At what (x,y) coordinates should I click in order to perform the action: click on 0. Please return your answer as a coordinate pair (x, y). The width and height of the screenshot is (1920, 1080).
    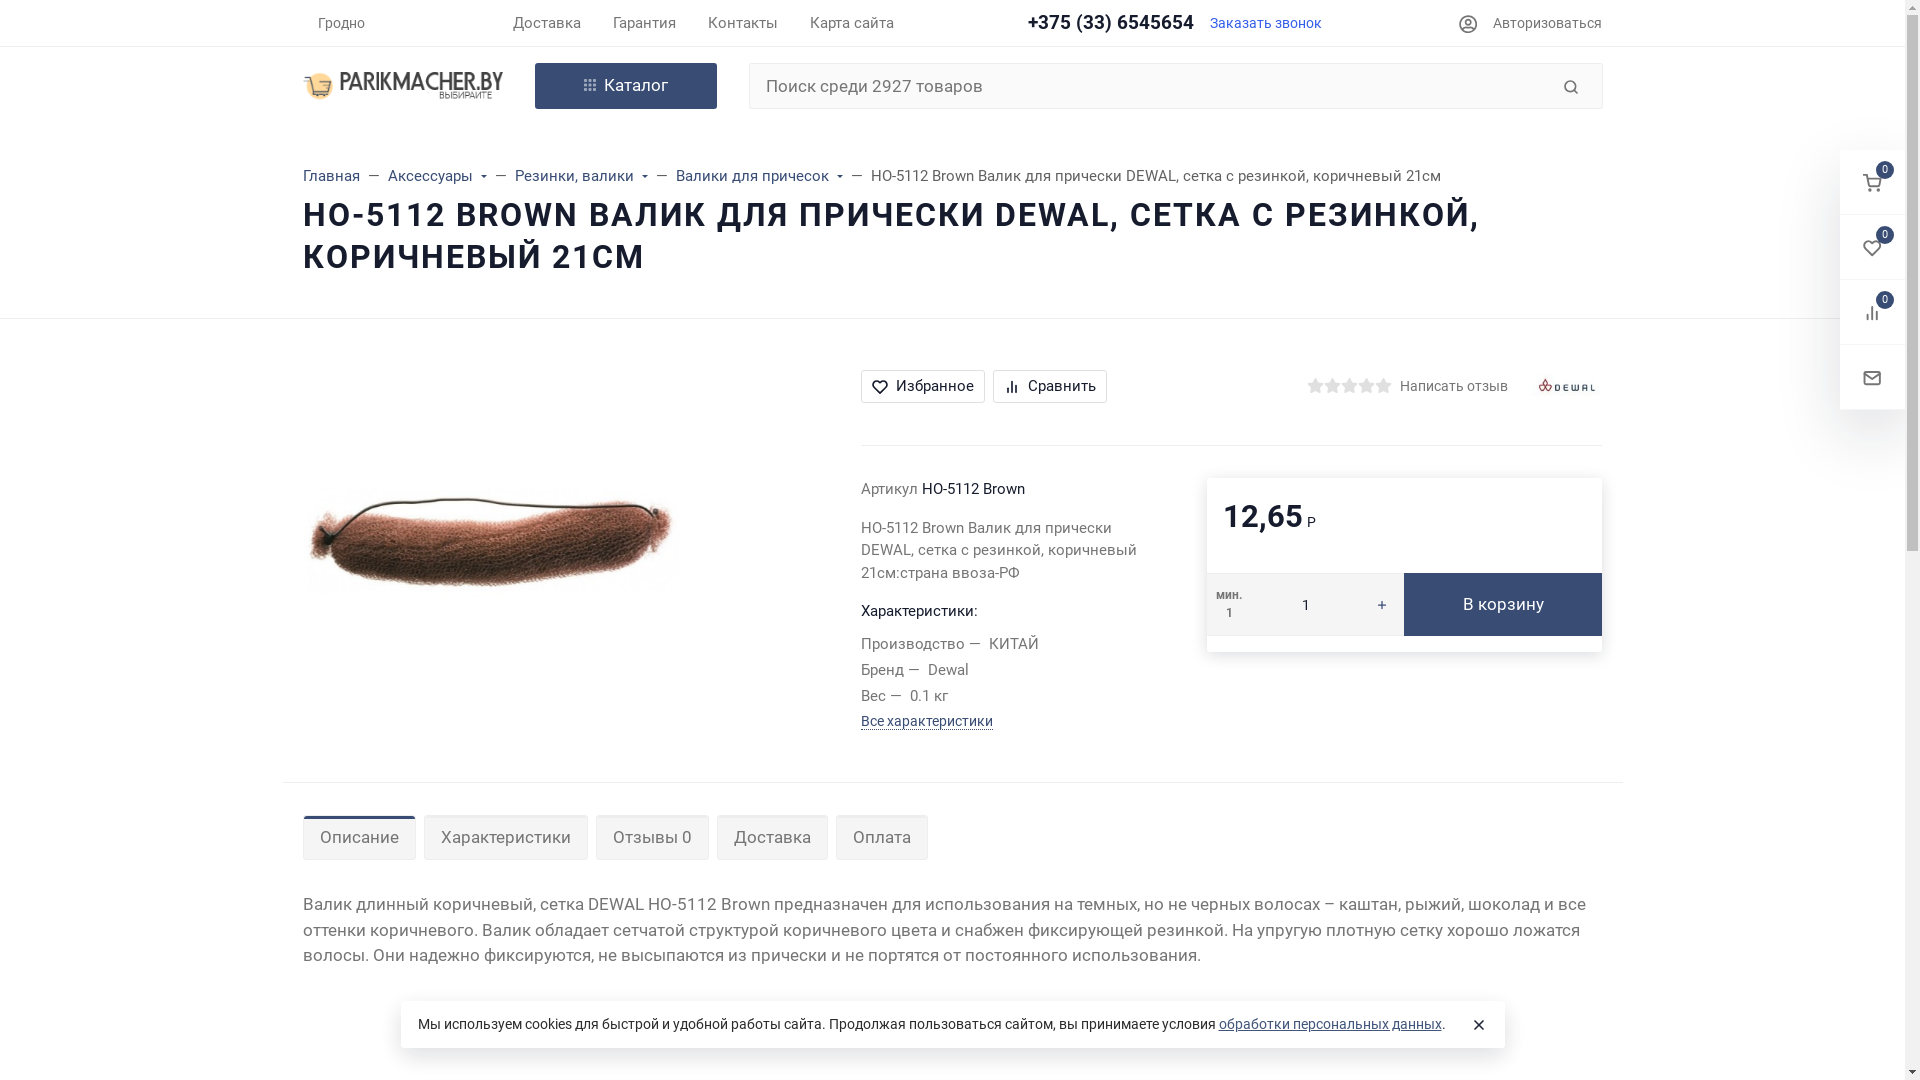
    Looking at the image, I should click on (1872, 248).